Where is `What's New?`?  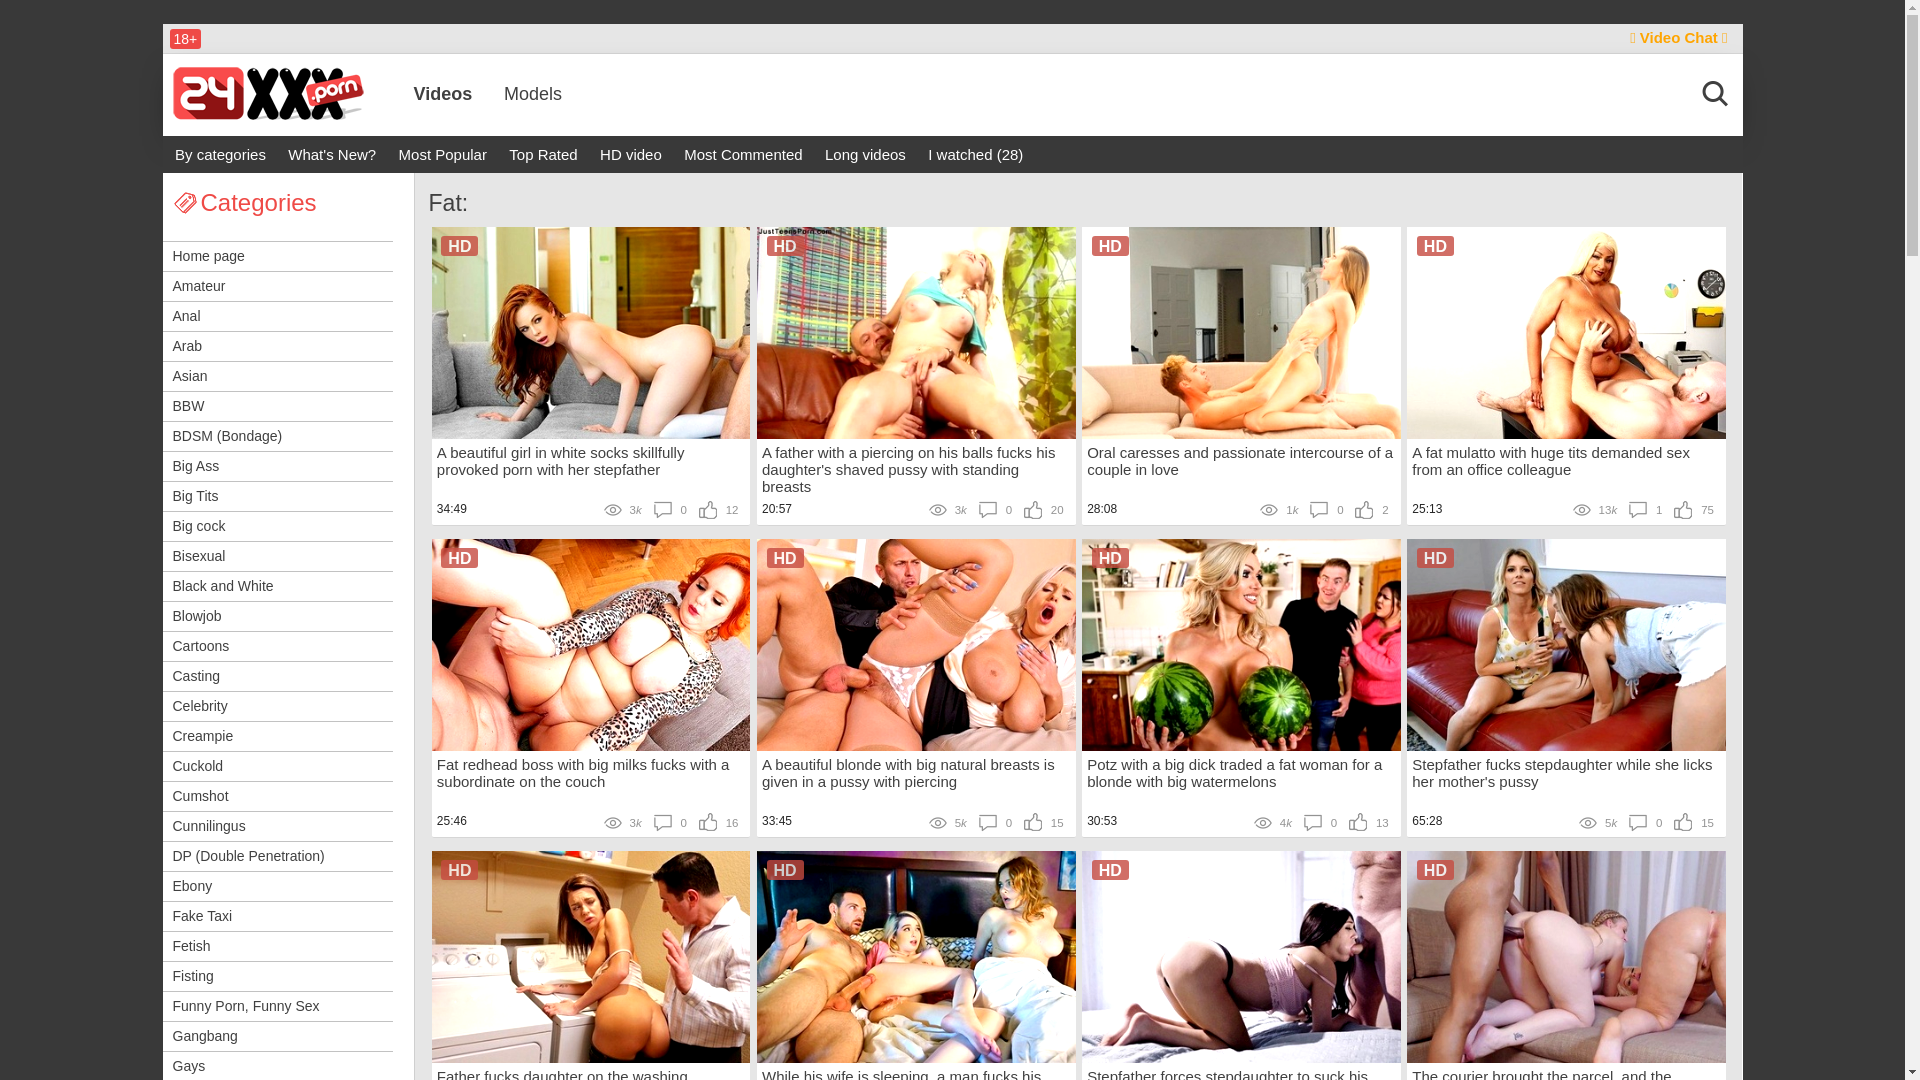
What's New? is located at coordinates (332, 154).